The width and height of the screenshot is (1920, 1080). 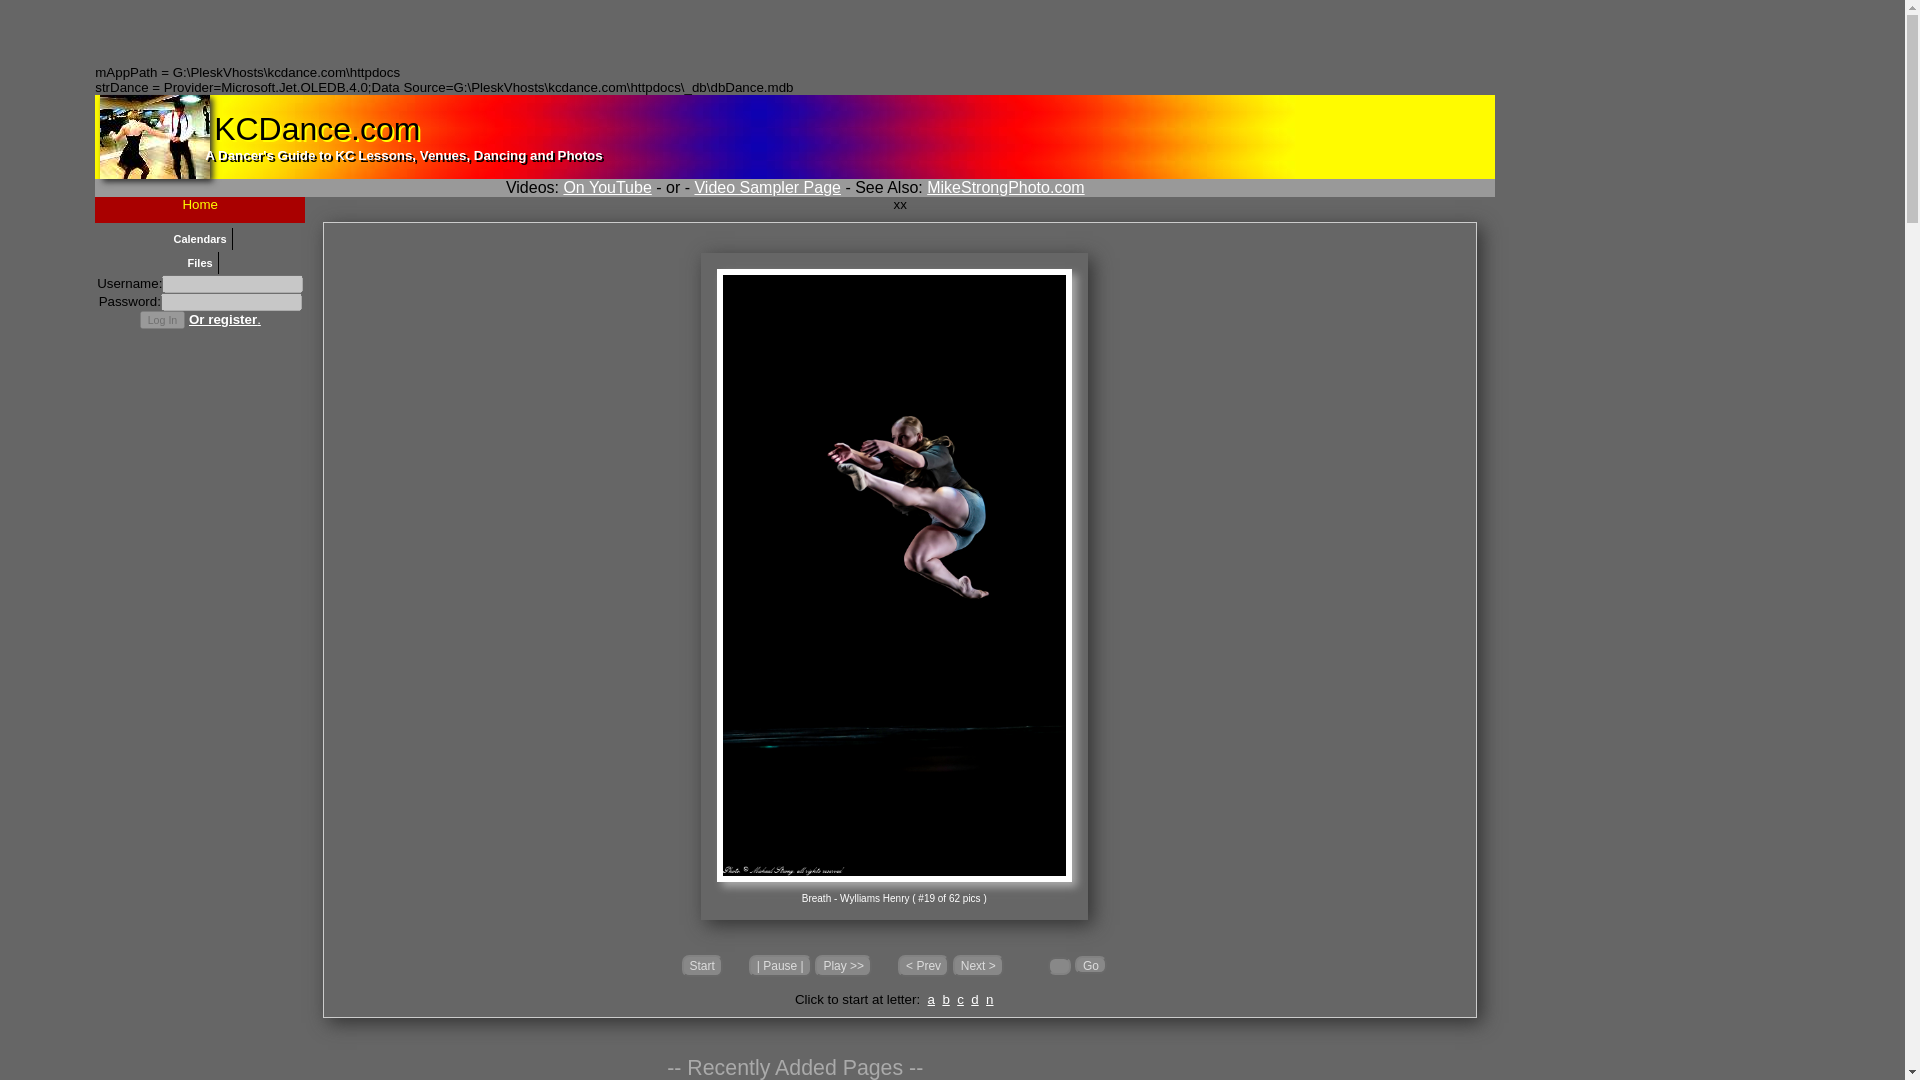 I want to click on MikeStrongPhoto.com, so click(x=1006, y=187).